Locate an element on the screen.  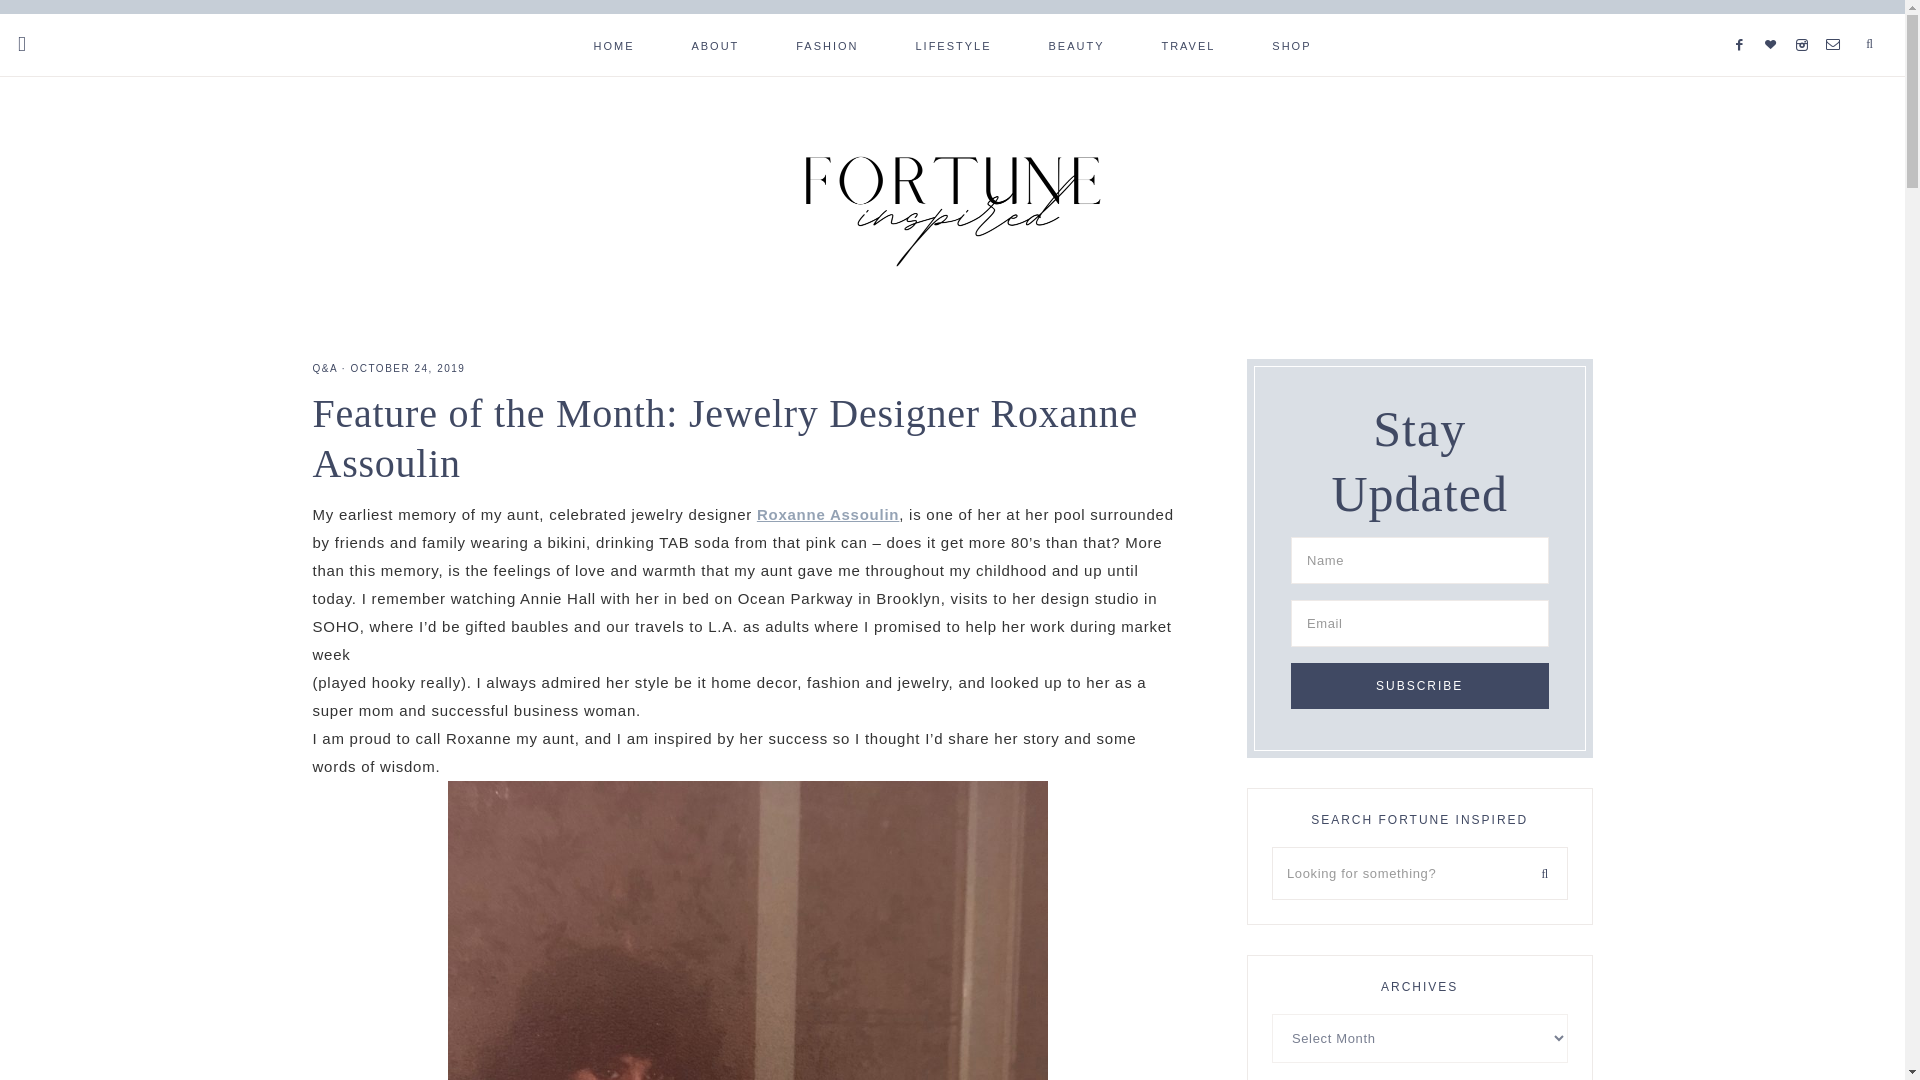
FASHION is located at coordinates (826, 44).